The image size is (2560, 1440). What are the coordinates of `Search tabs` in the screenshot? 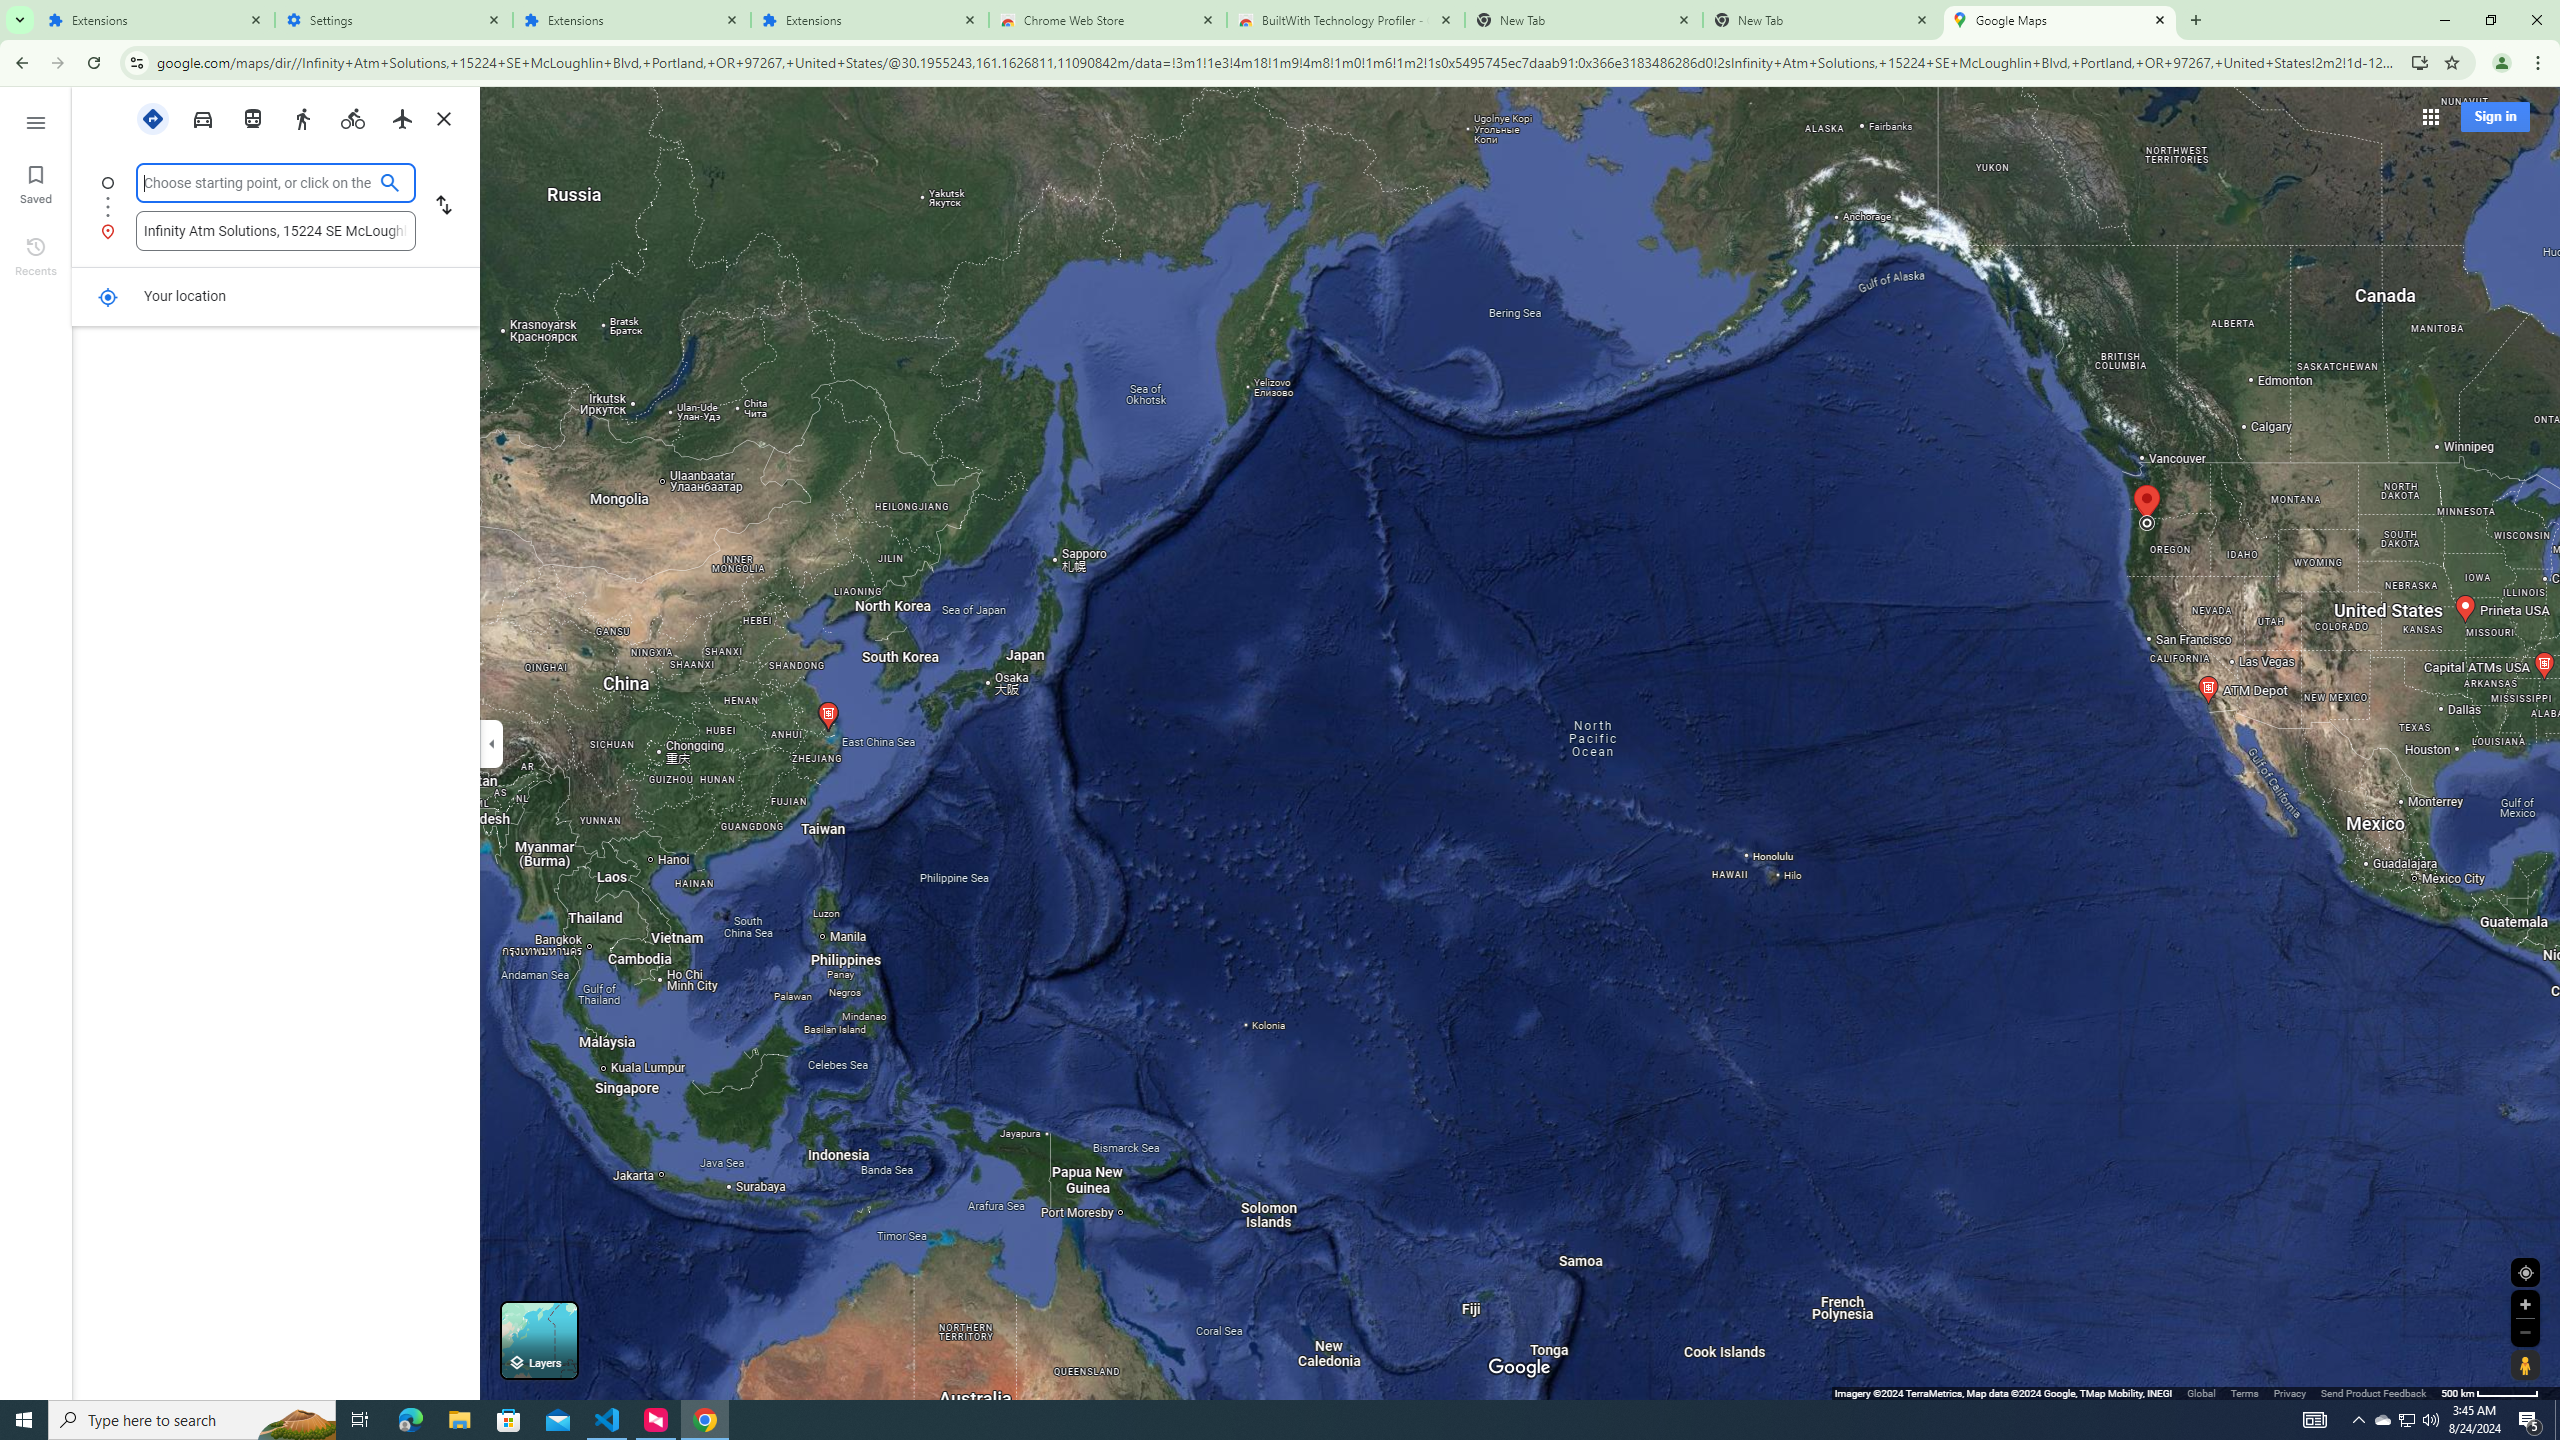 It's located at (19, 20).